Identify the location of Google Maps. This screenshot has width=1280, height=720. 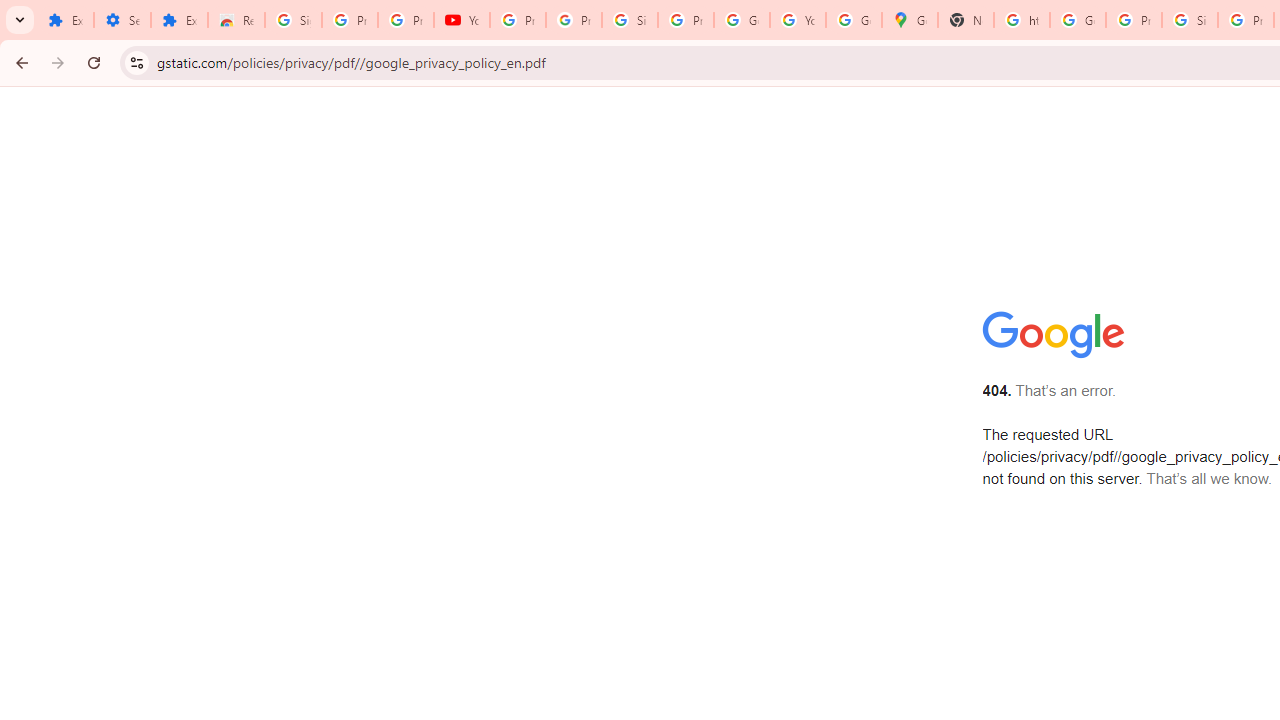
(910, 20).